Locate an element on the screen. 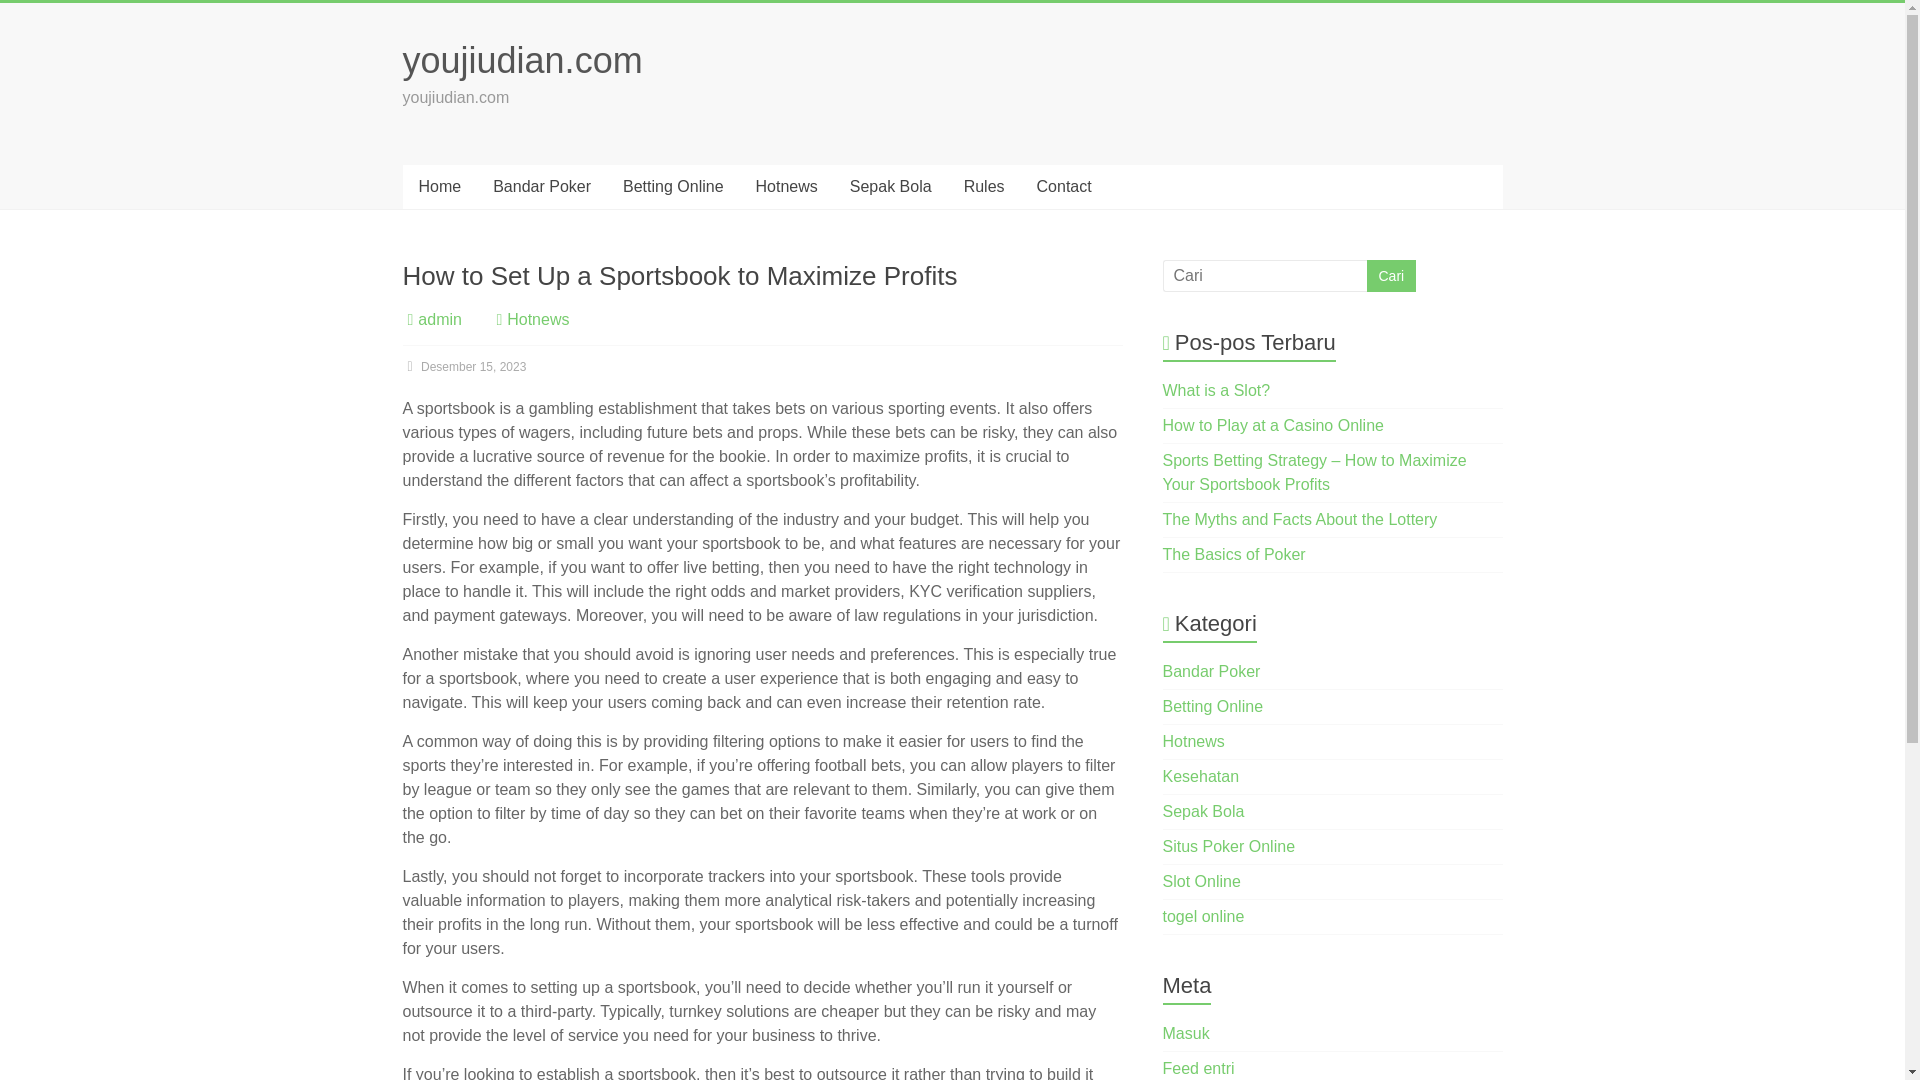  Betting Online is located at coordinates (1213, 706).